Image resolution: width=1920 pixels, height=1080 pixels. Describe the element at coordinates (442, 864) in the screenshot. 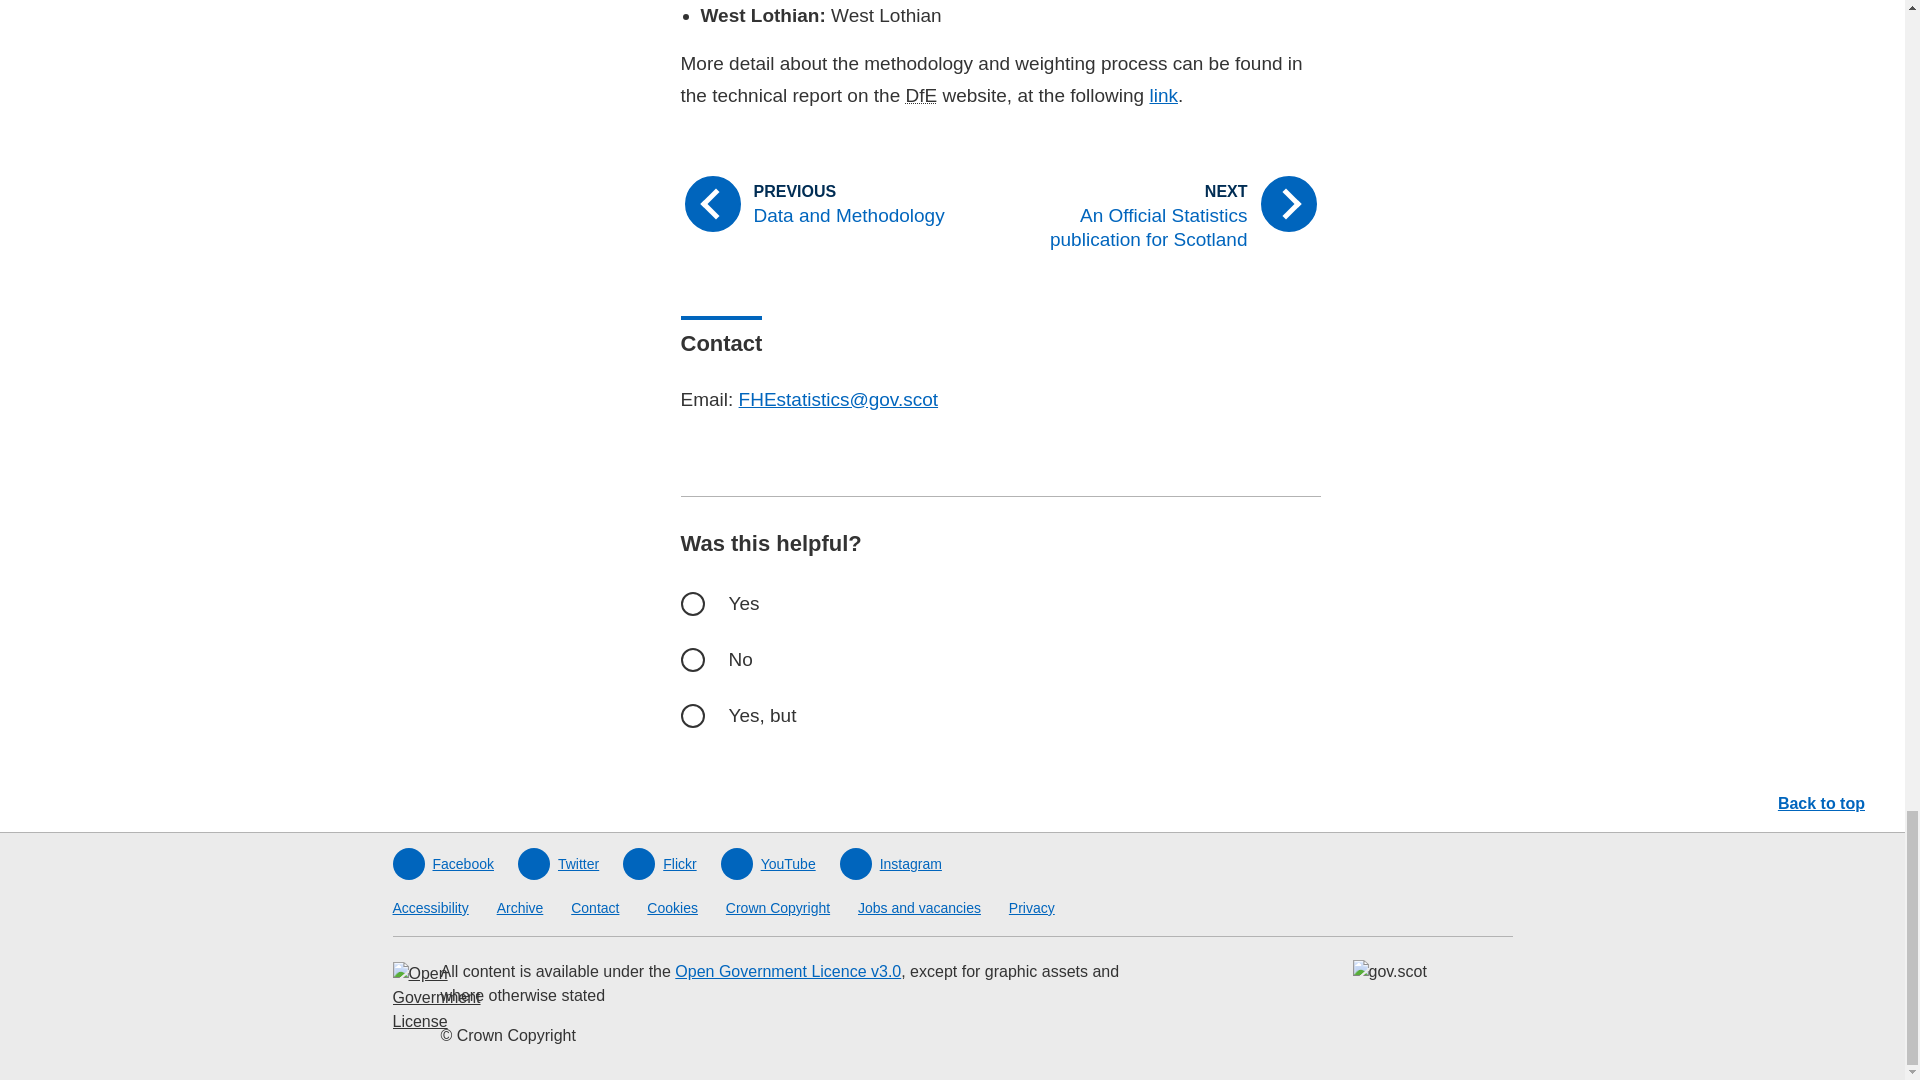

I see `Facebook` at that location.